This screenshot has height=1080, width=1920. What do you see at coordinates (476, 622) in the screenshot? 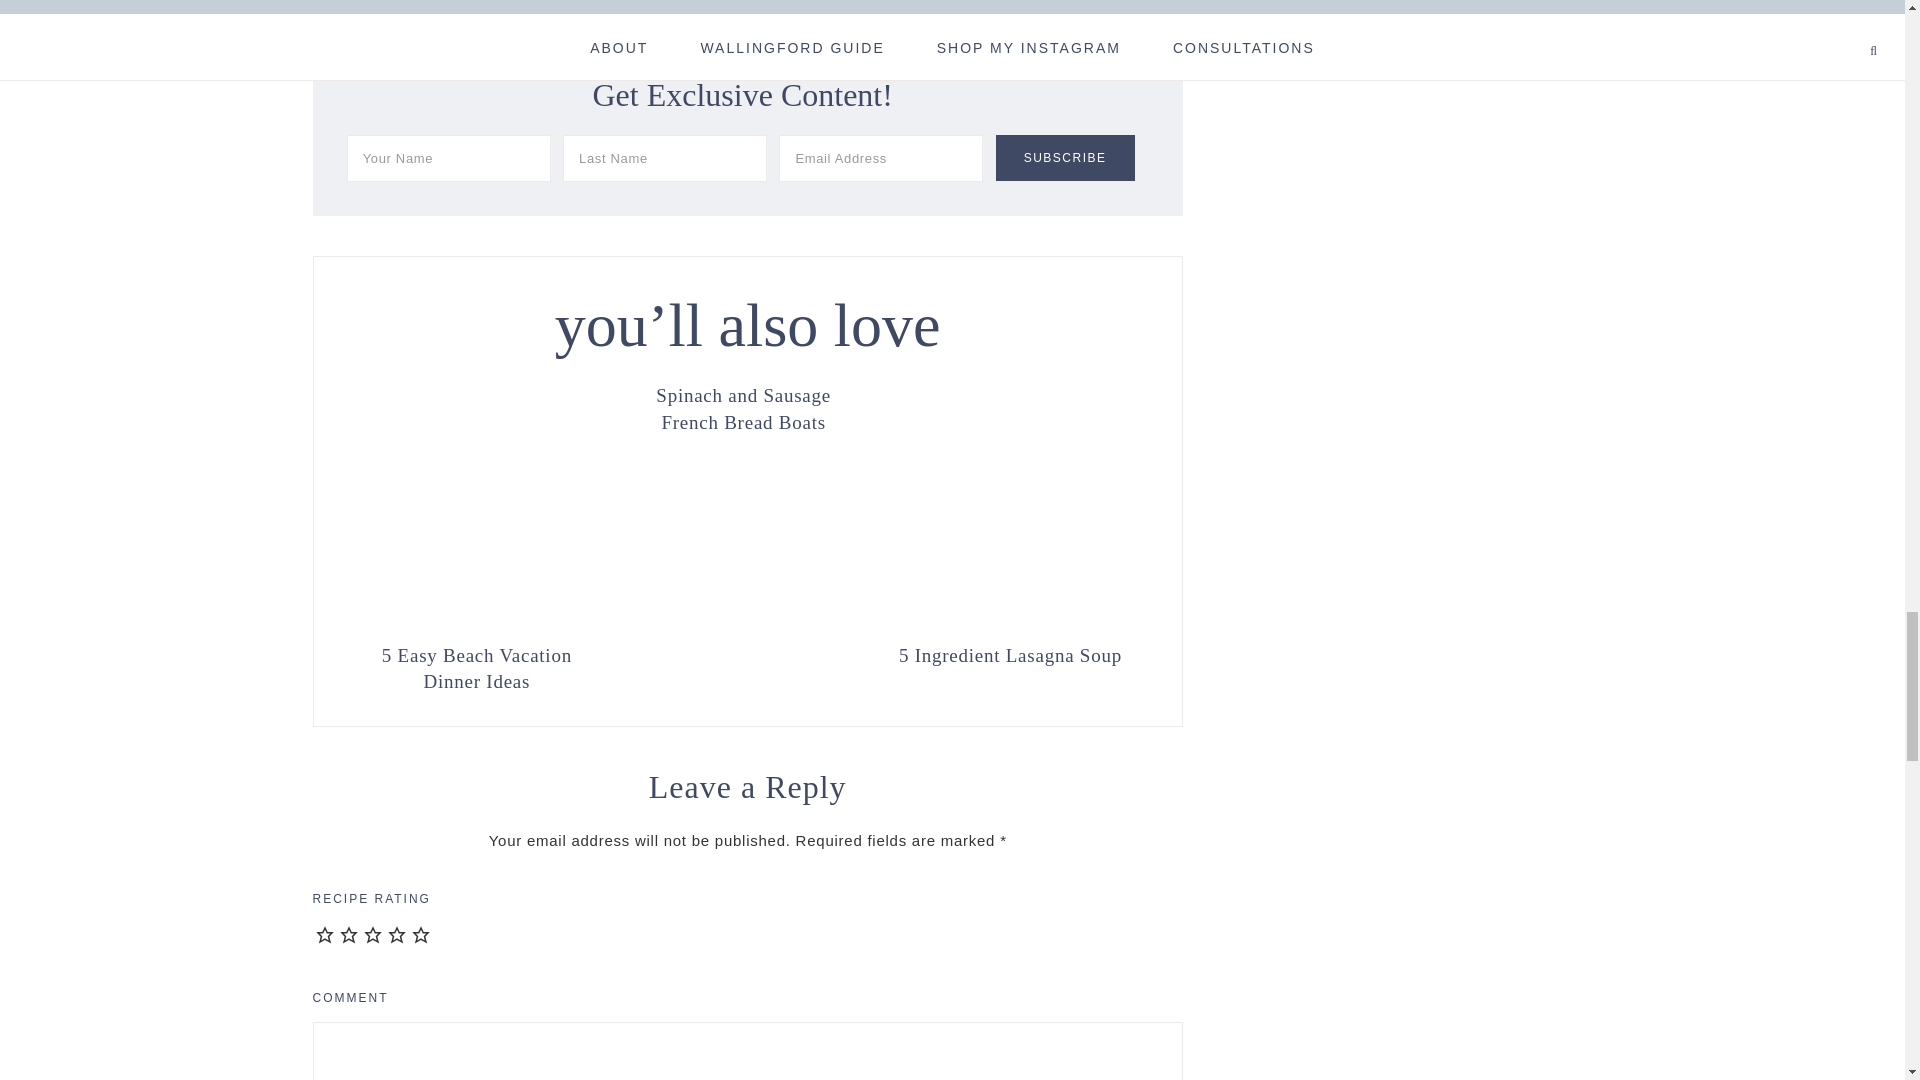
I see `Permanent Link to 5 Easy Beach Vacation Dinner Ideas` at bounding box center [476, 622].